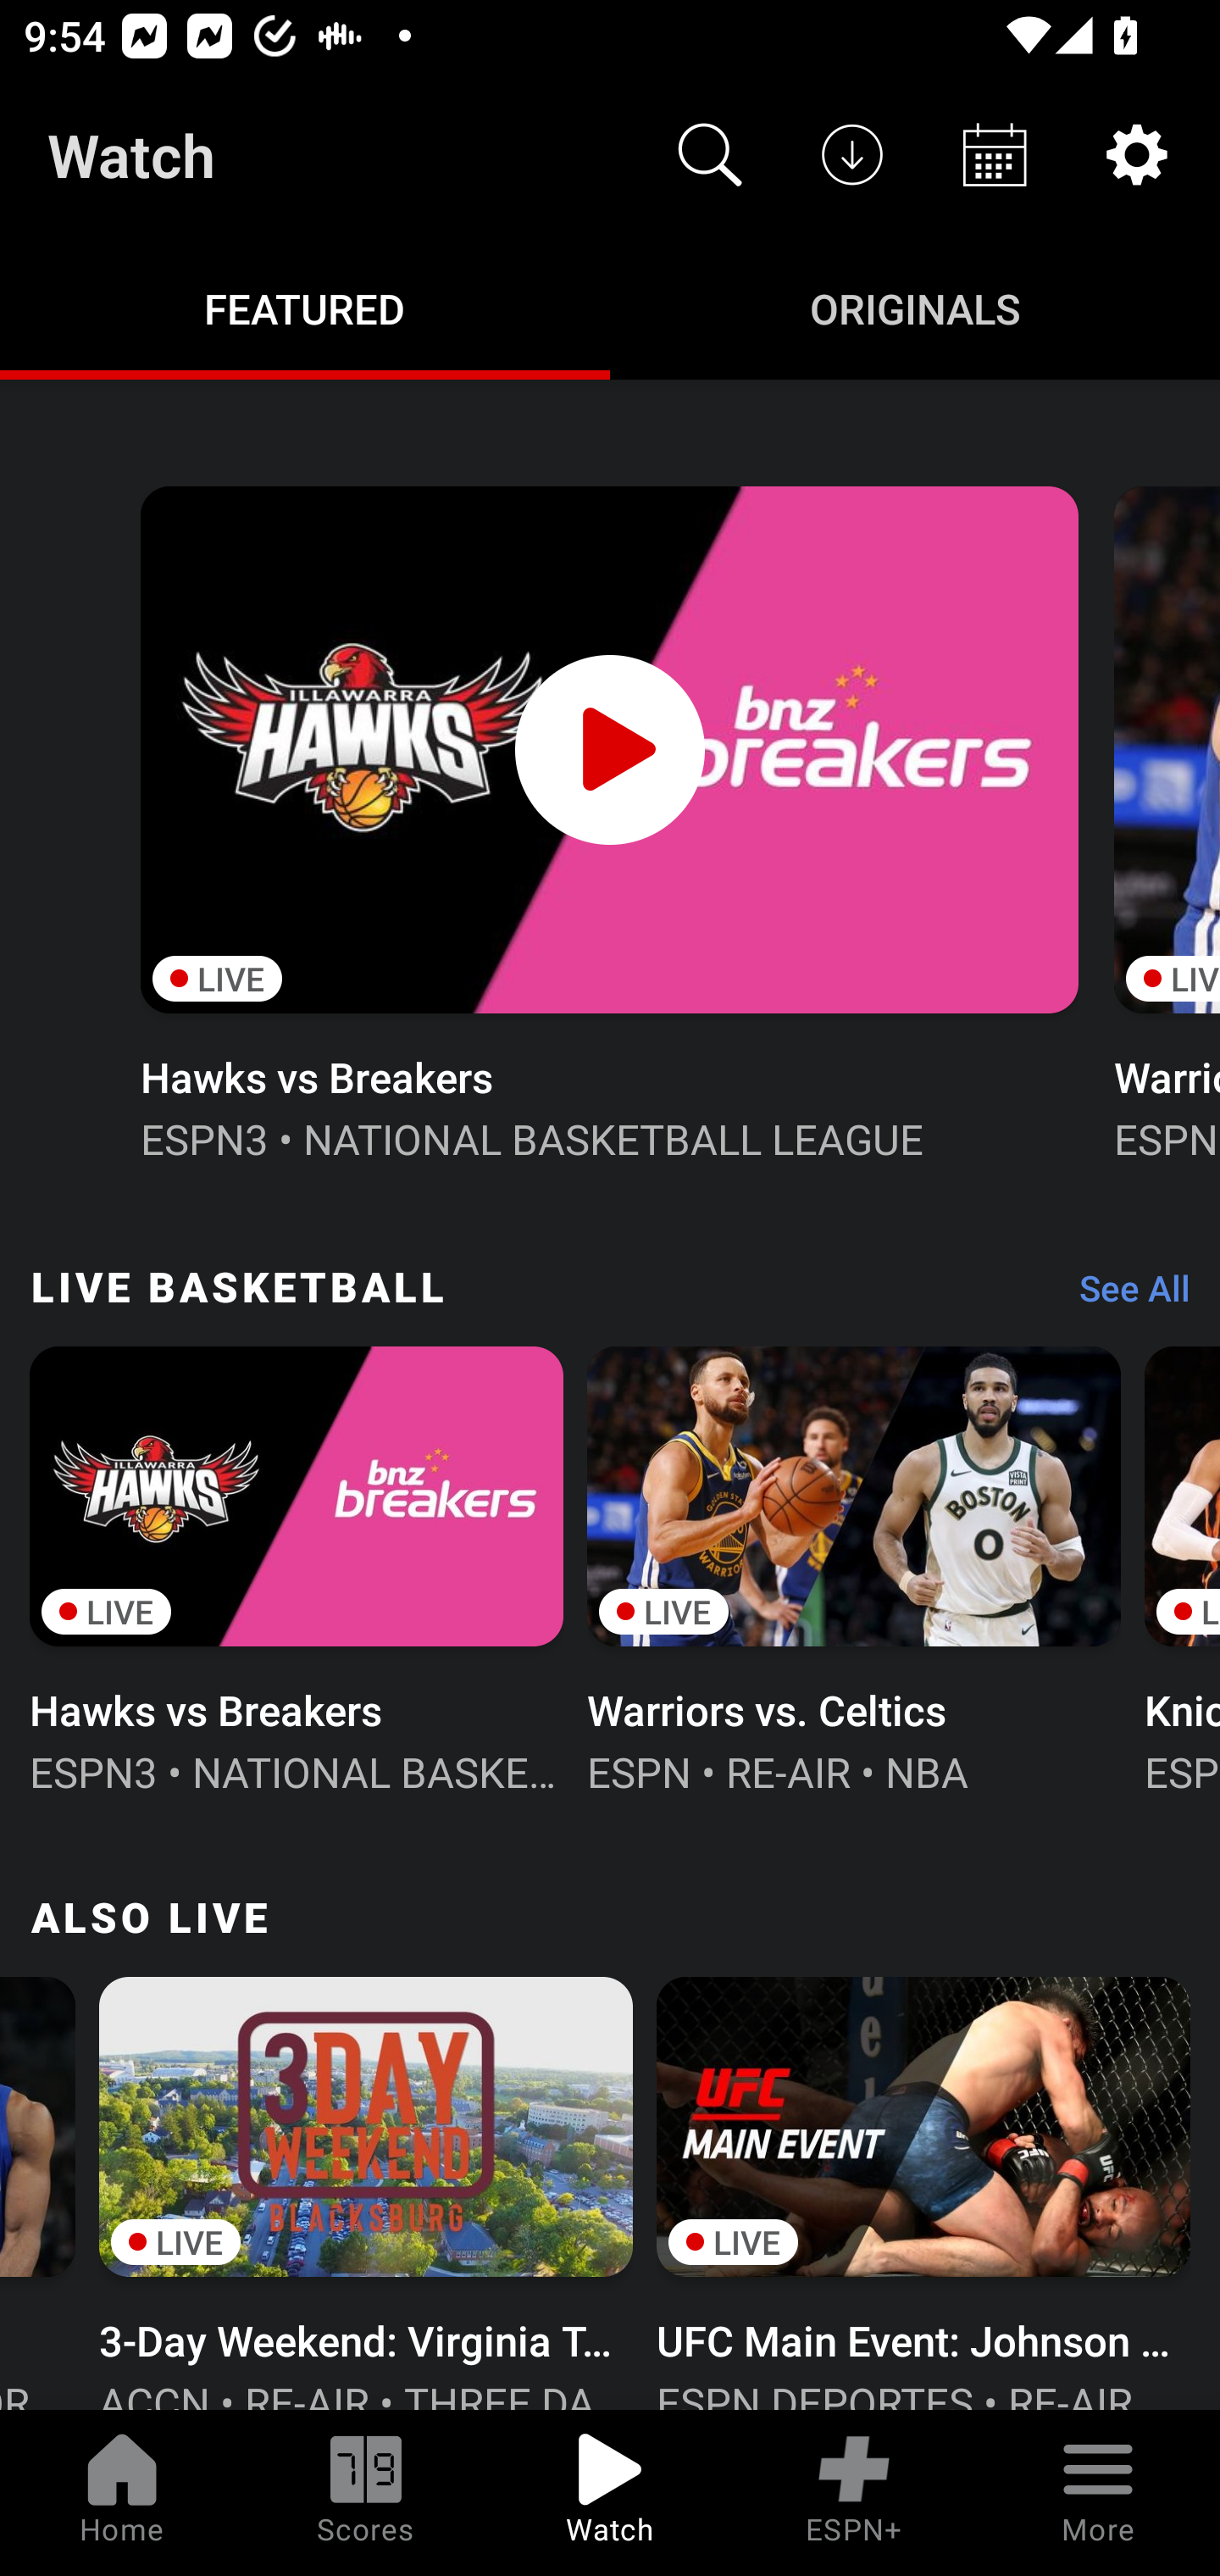 The image size is (1220, 2576). Describe the element at coordinates (1137, 154) in the screenshot. I see `Settings` at that location.